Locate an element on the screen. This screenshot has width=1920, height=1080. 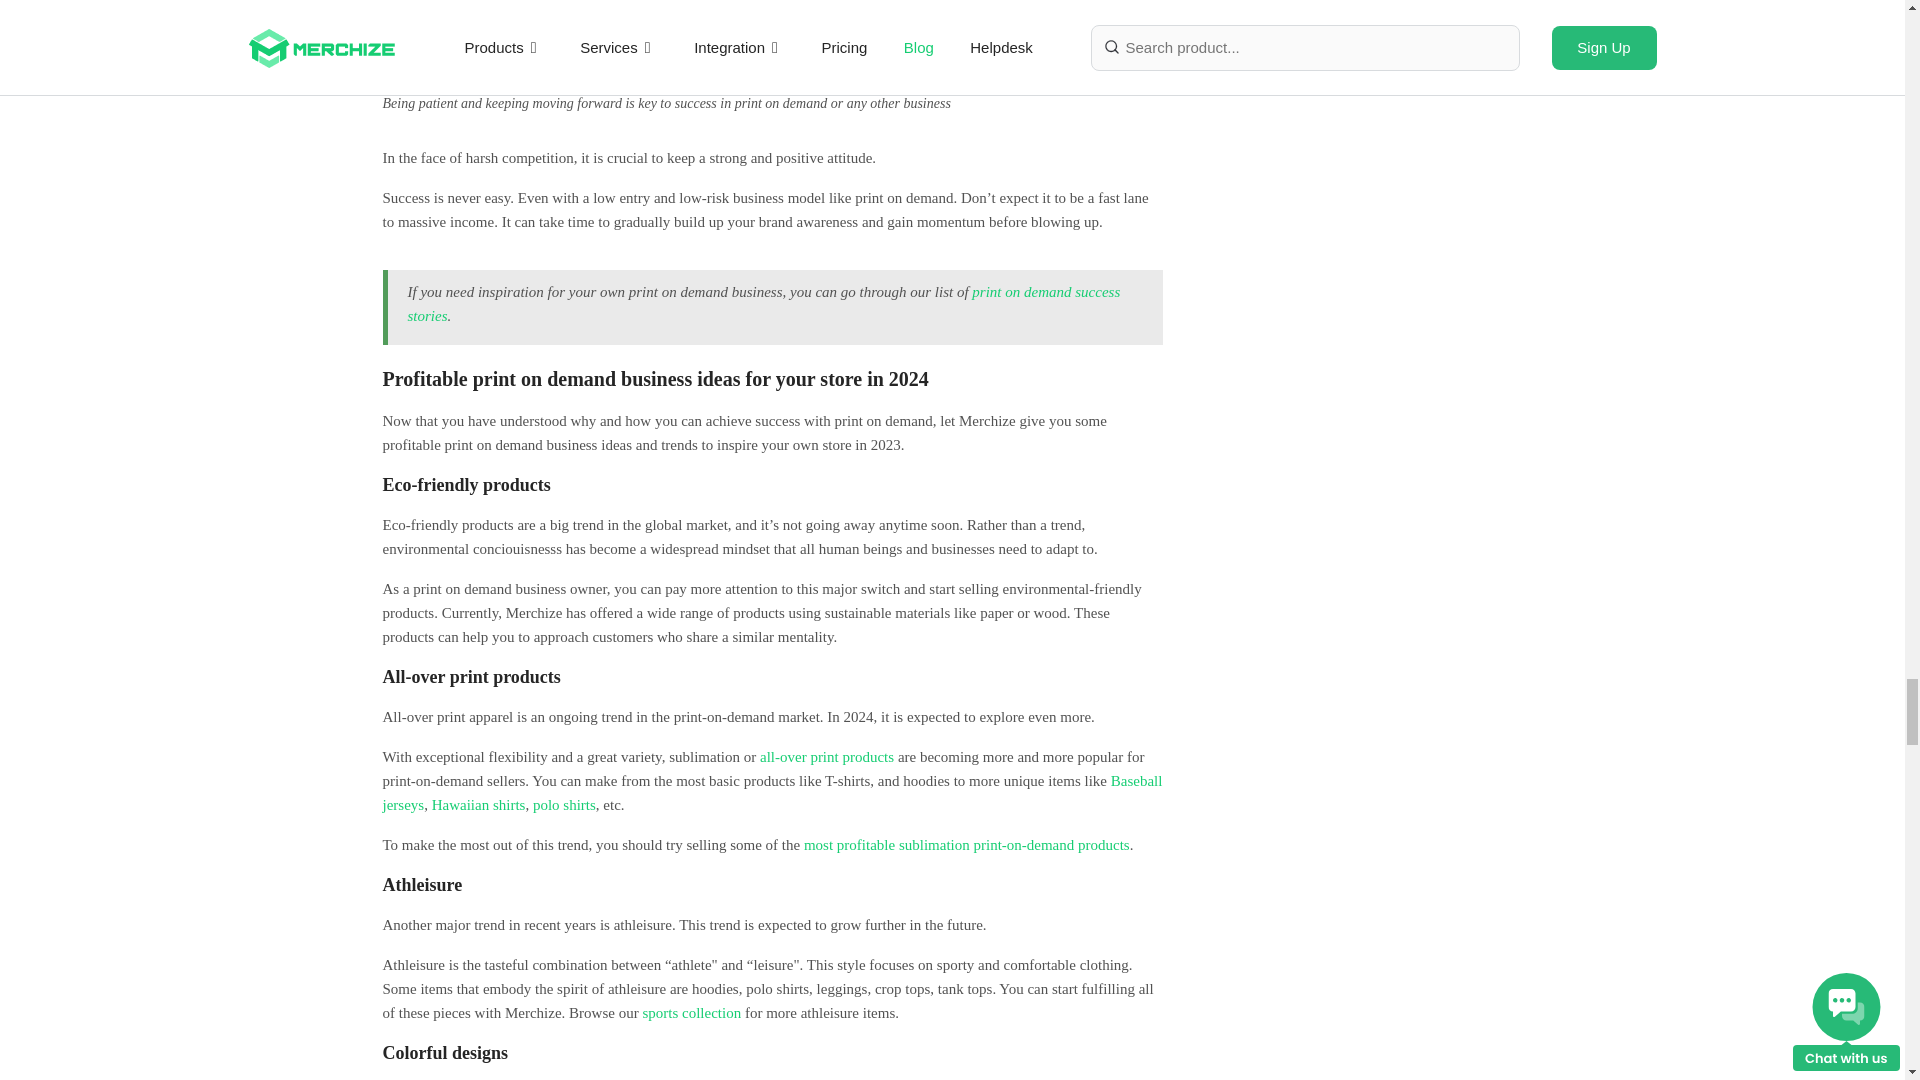
keep going sign is located at coordinates (772, 42).